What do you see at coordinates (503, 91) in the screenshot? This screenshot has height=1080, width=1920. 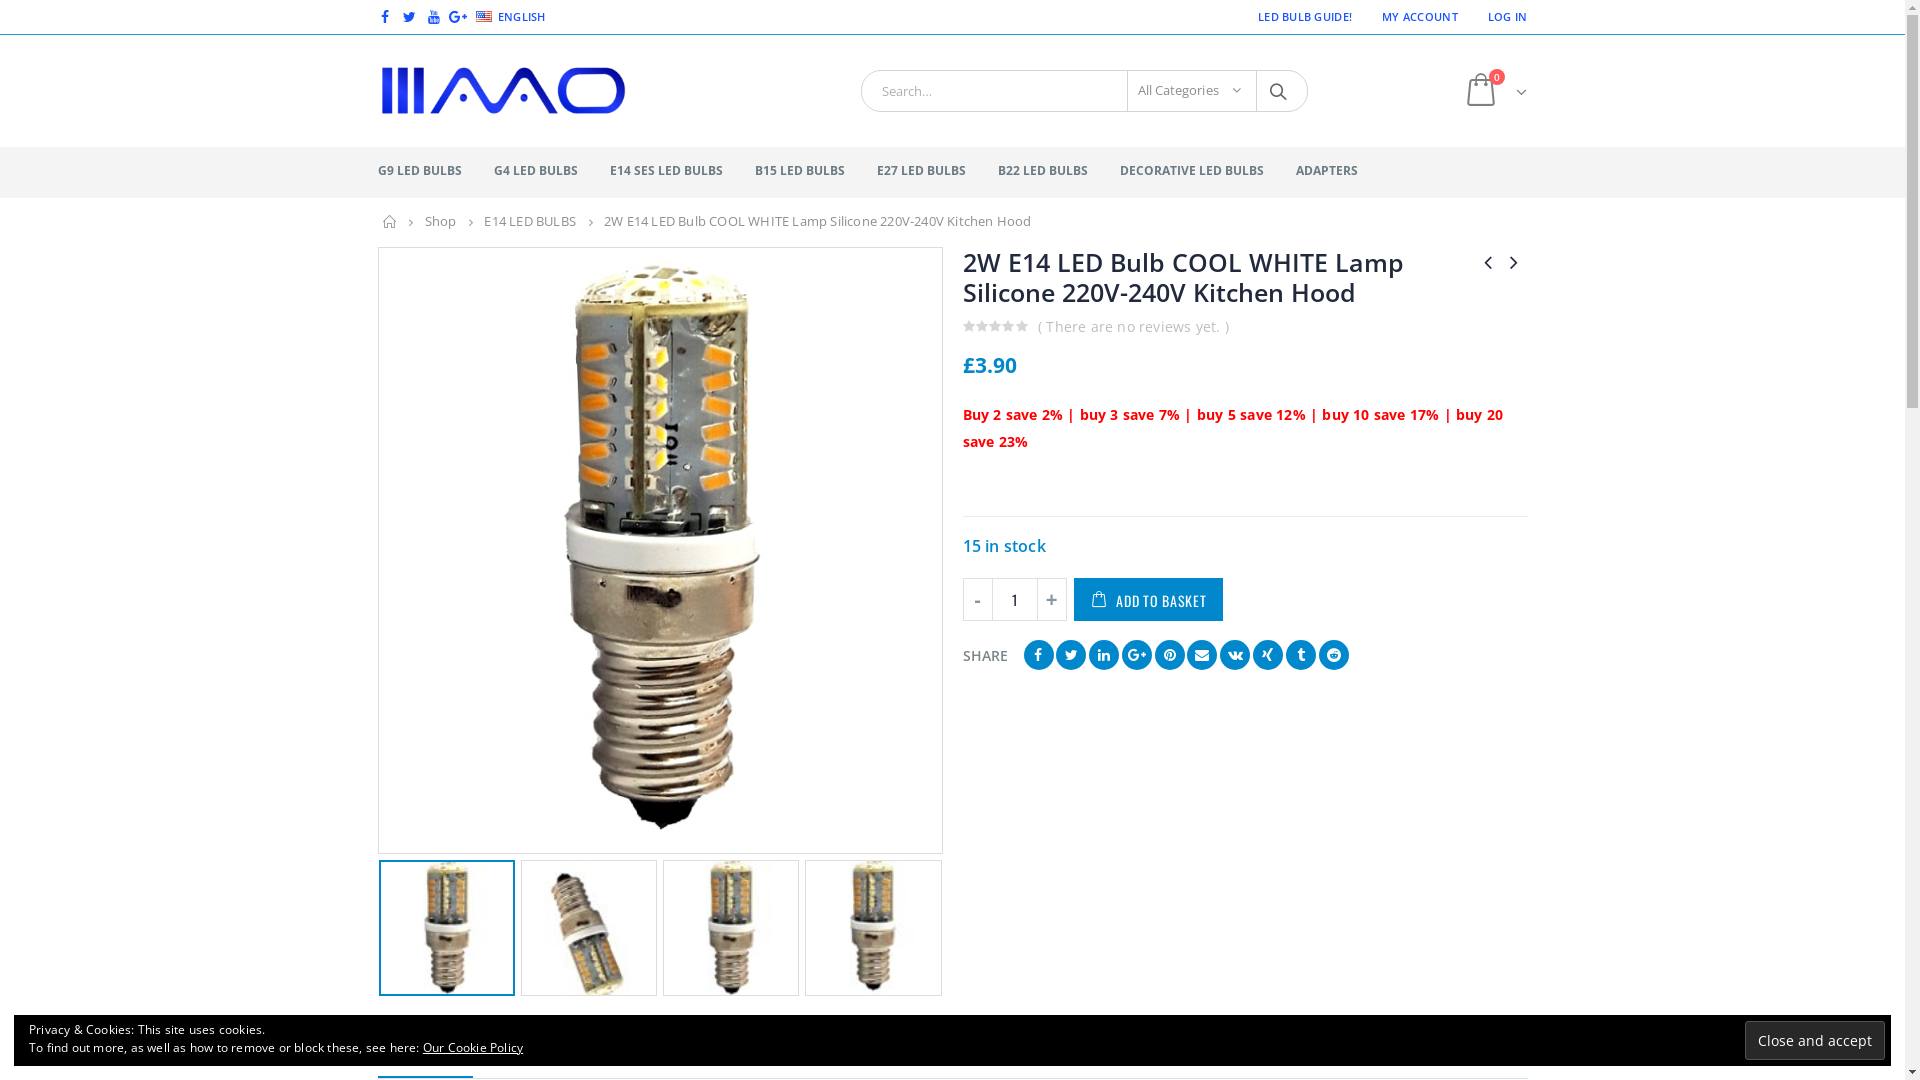 I see `3AAO LED Bulbs - LED Light Bulbs All The Way ` at bounding box center [503, 91].